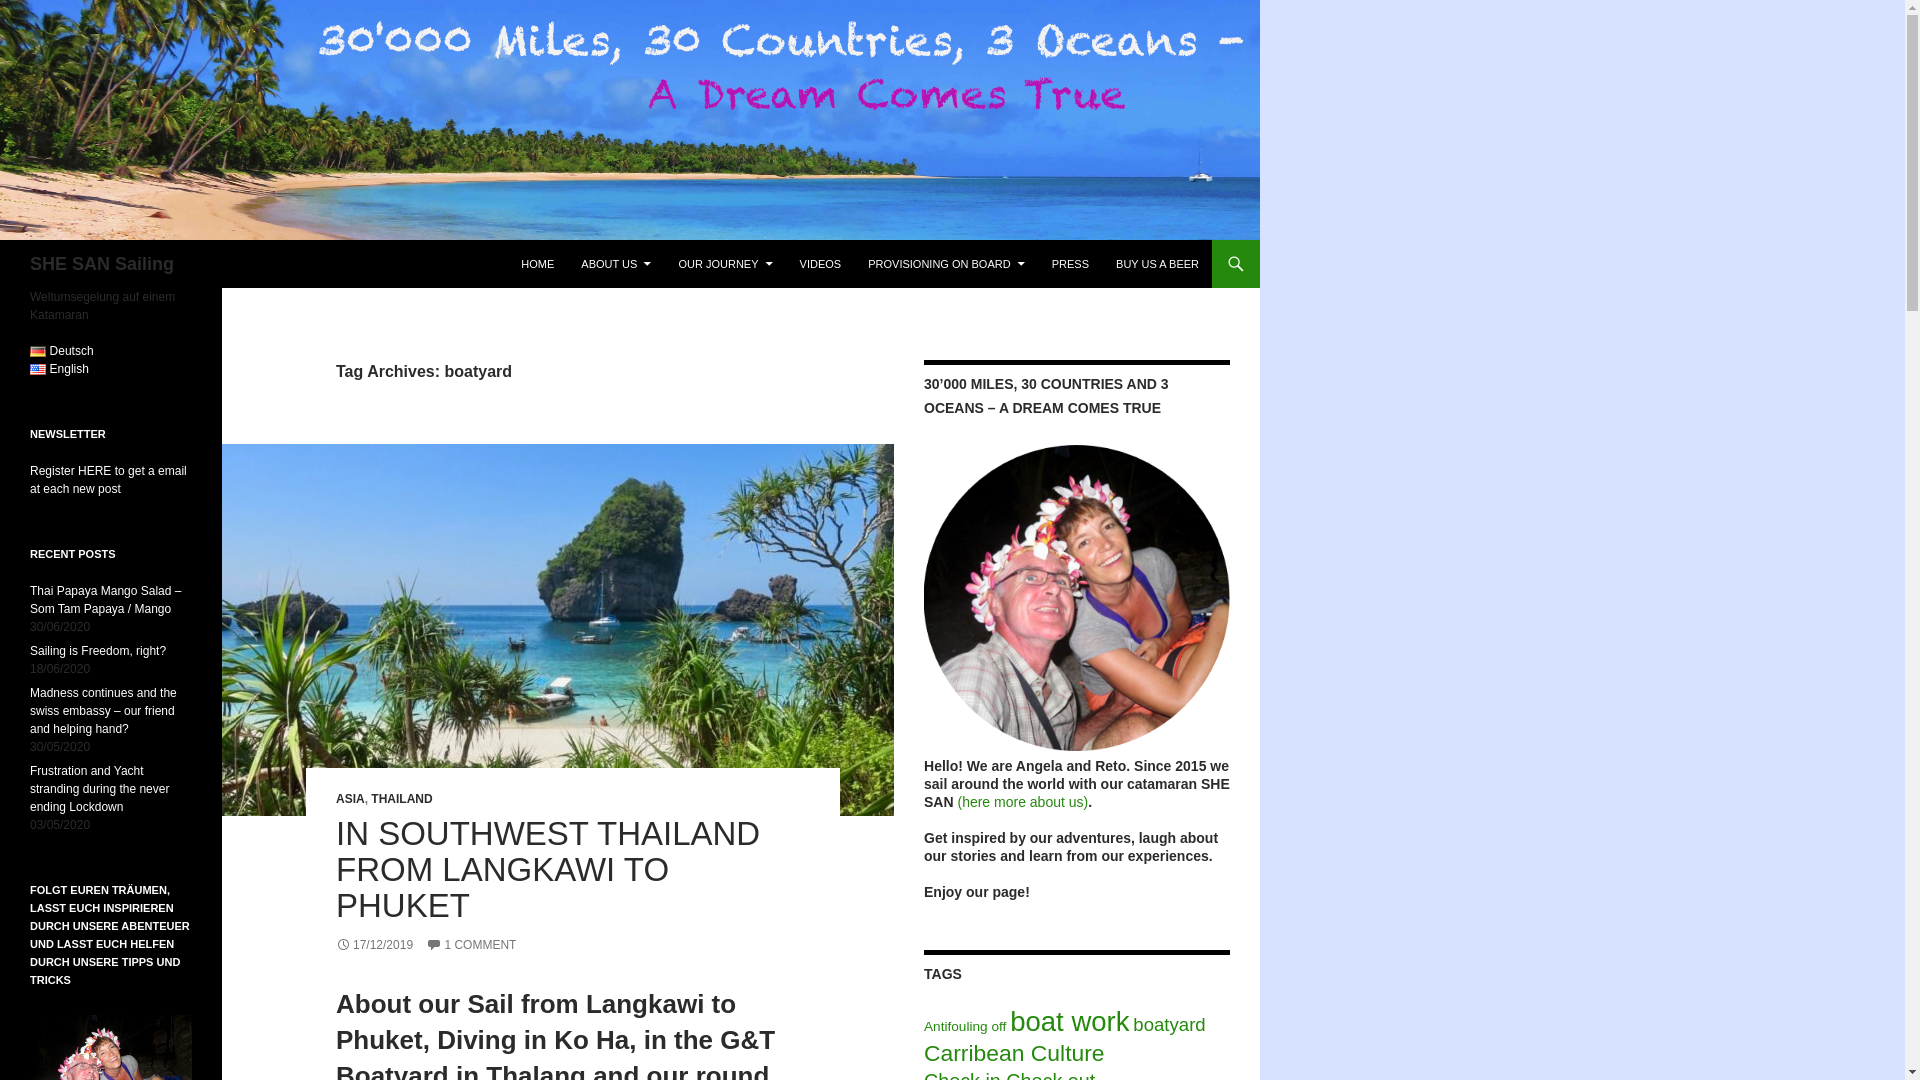 The width and height of the screenshot is (1920, 1080). What do you see at coordinates (548, 870) in the screenshot?
I see `IN SOUTHWEST THAILAND FROM LANGKAWI TO PHUKET` at bounding box center [548, 870].